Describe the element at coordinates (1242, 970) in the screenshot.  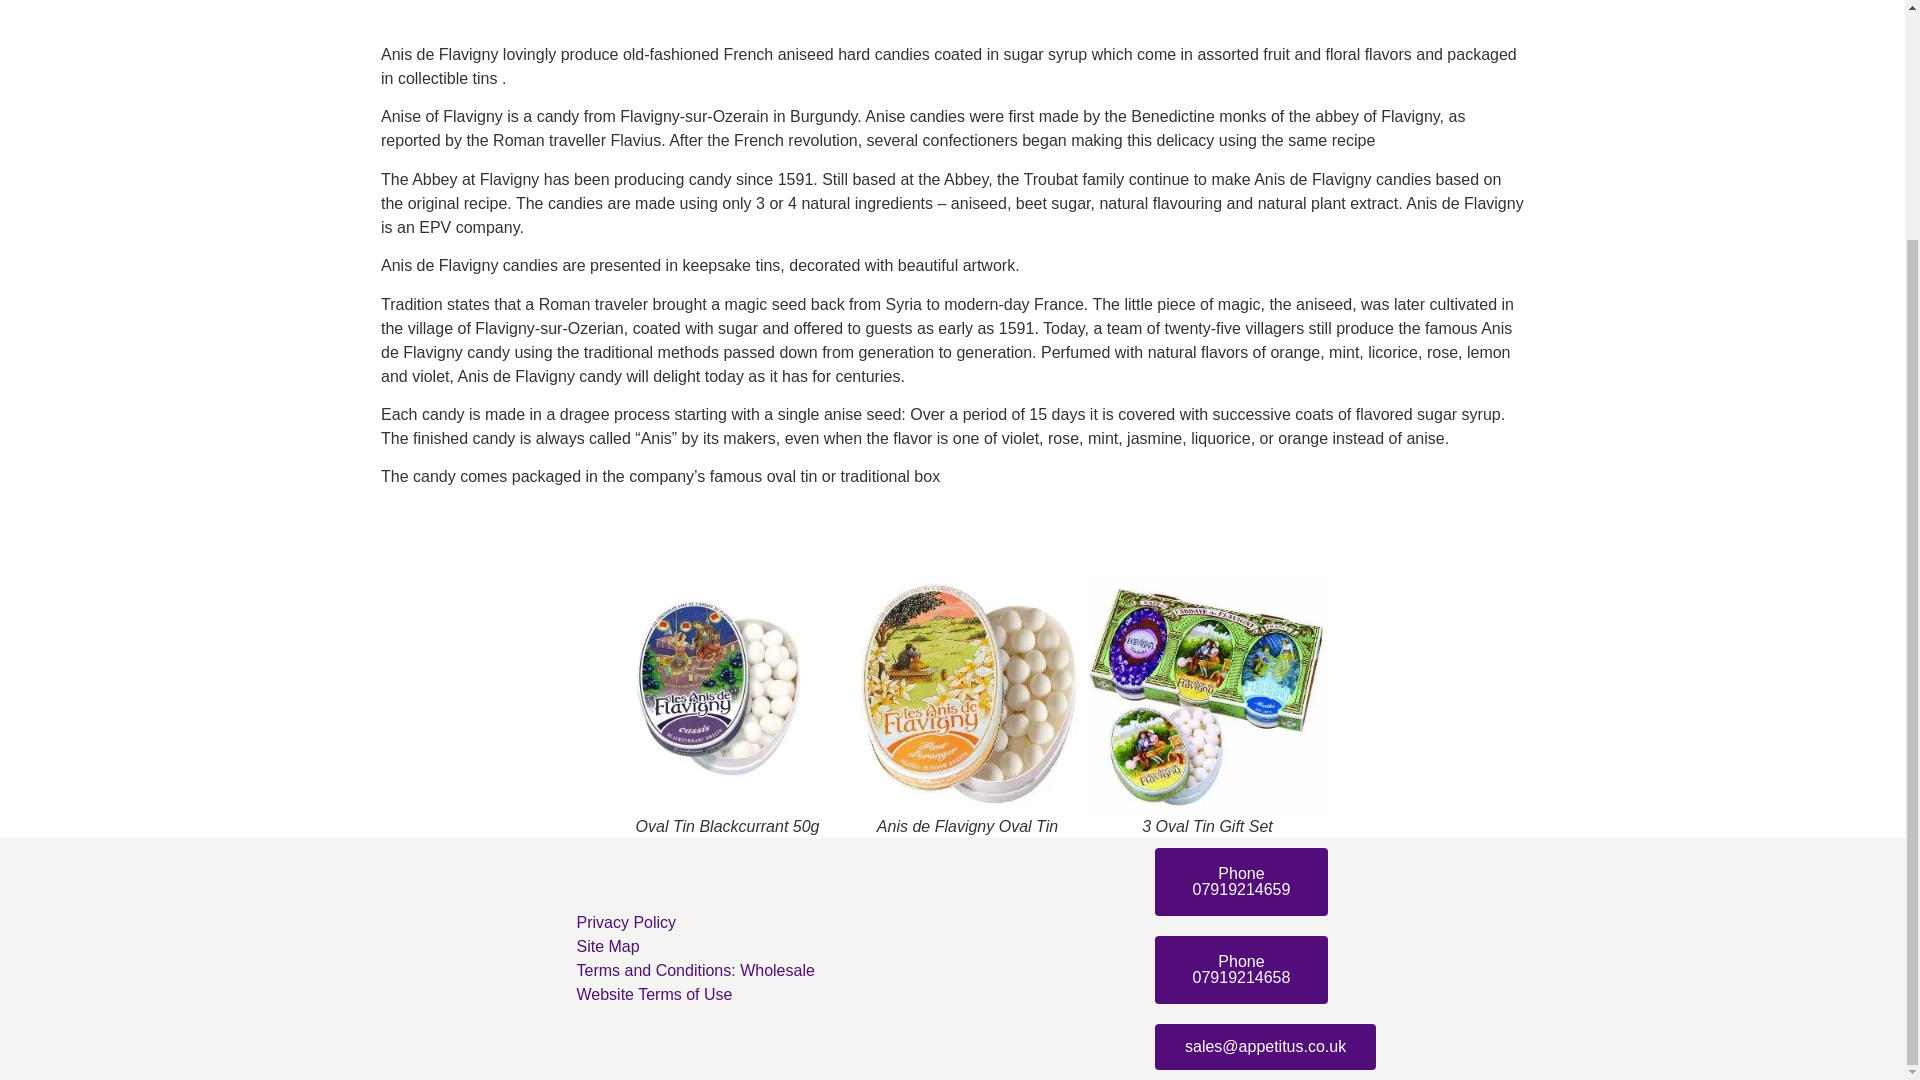
I see `Phone 07919214658` at that location.